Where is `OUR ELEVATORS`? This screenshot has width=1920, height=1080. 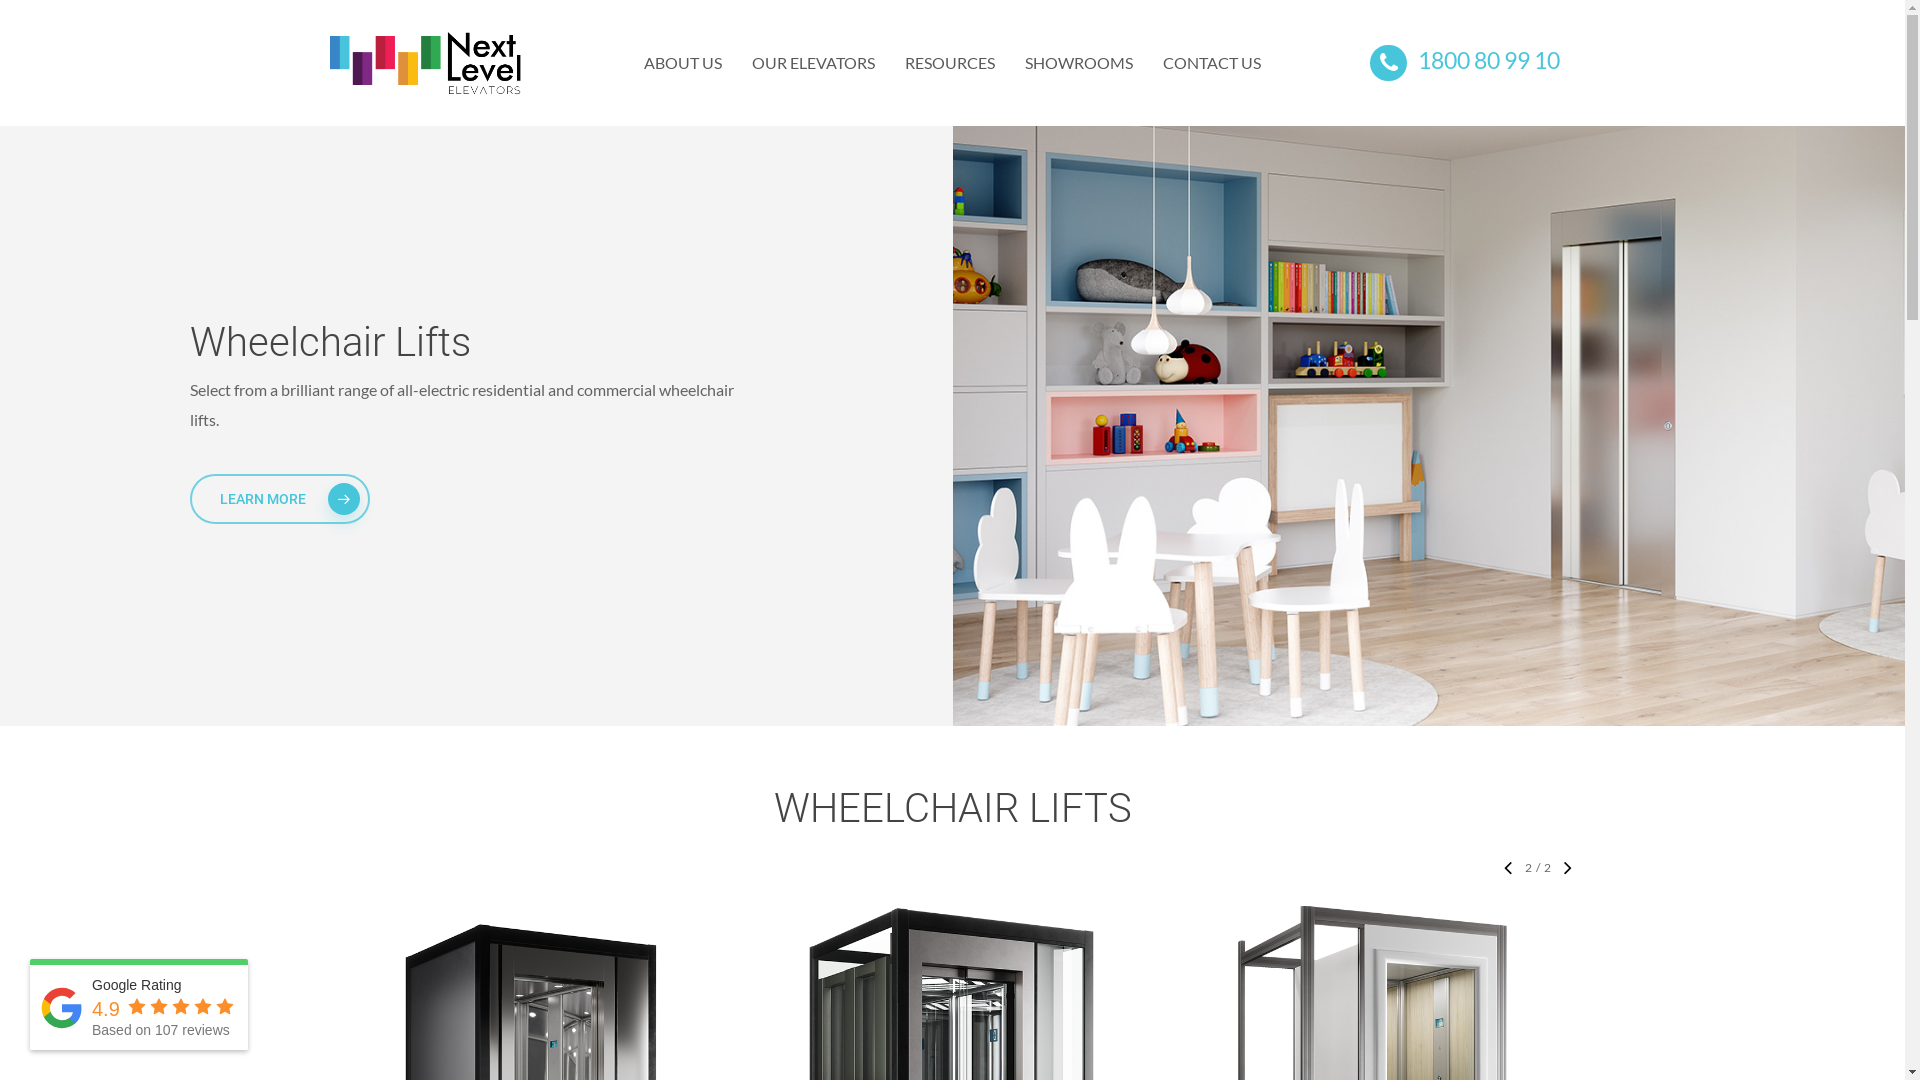
OUR ELEVATORS is located at coordinates (814, 63).